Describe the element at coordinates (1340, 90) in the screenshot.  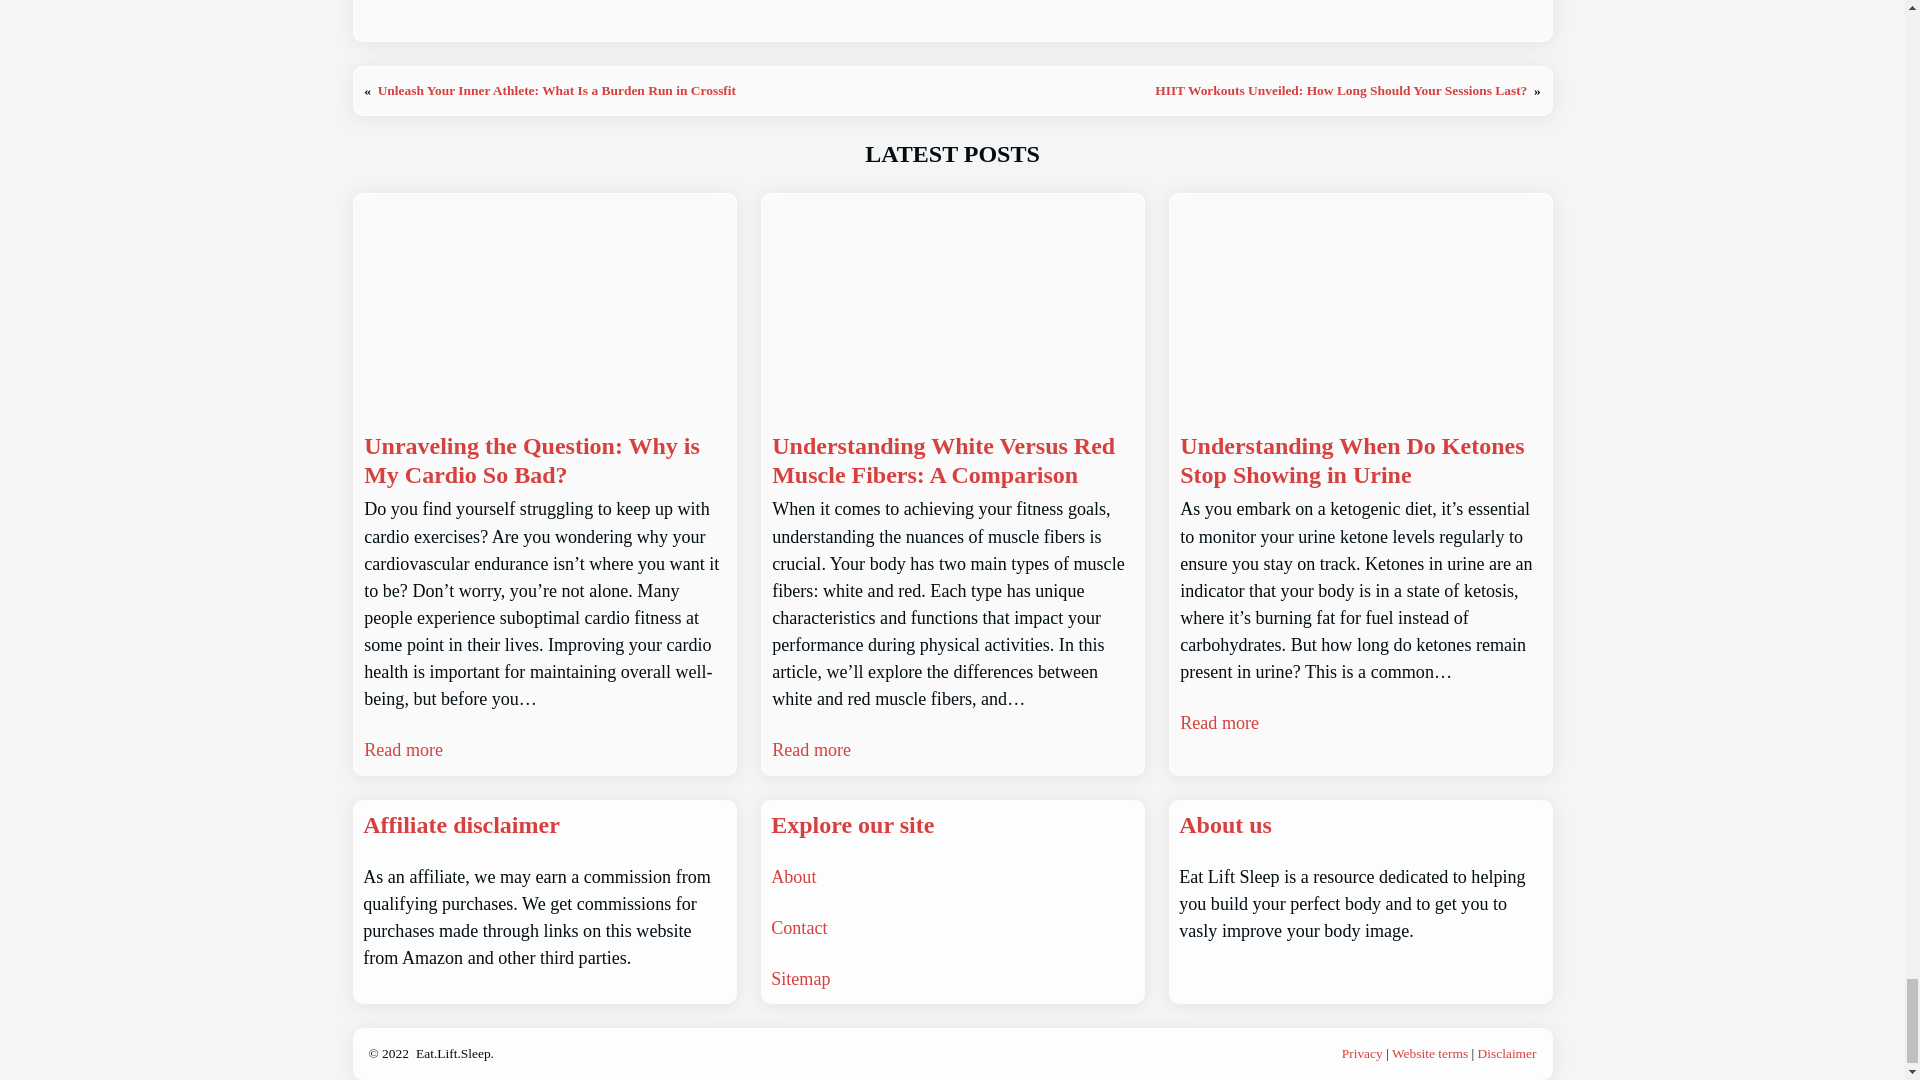
I see `HIIT Workouts Unveiled: How Long Should Your Sessions Last?` at that location.